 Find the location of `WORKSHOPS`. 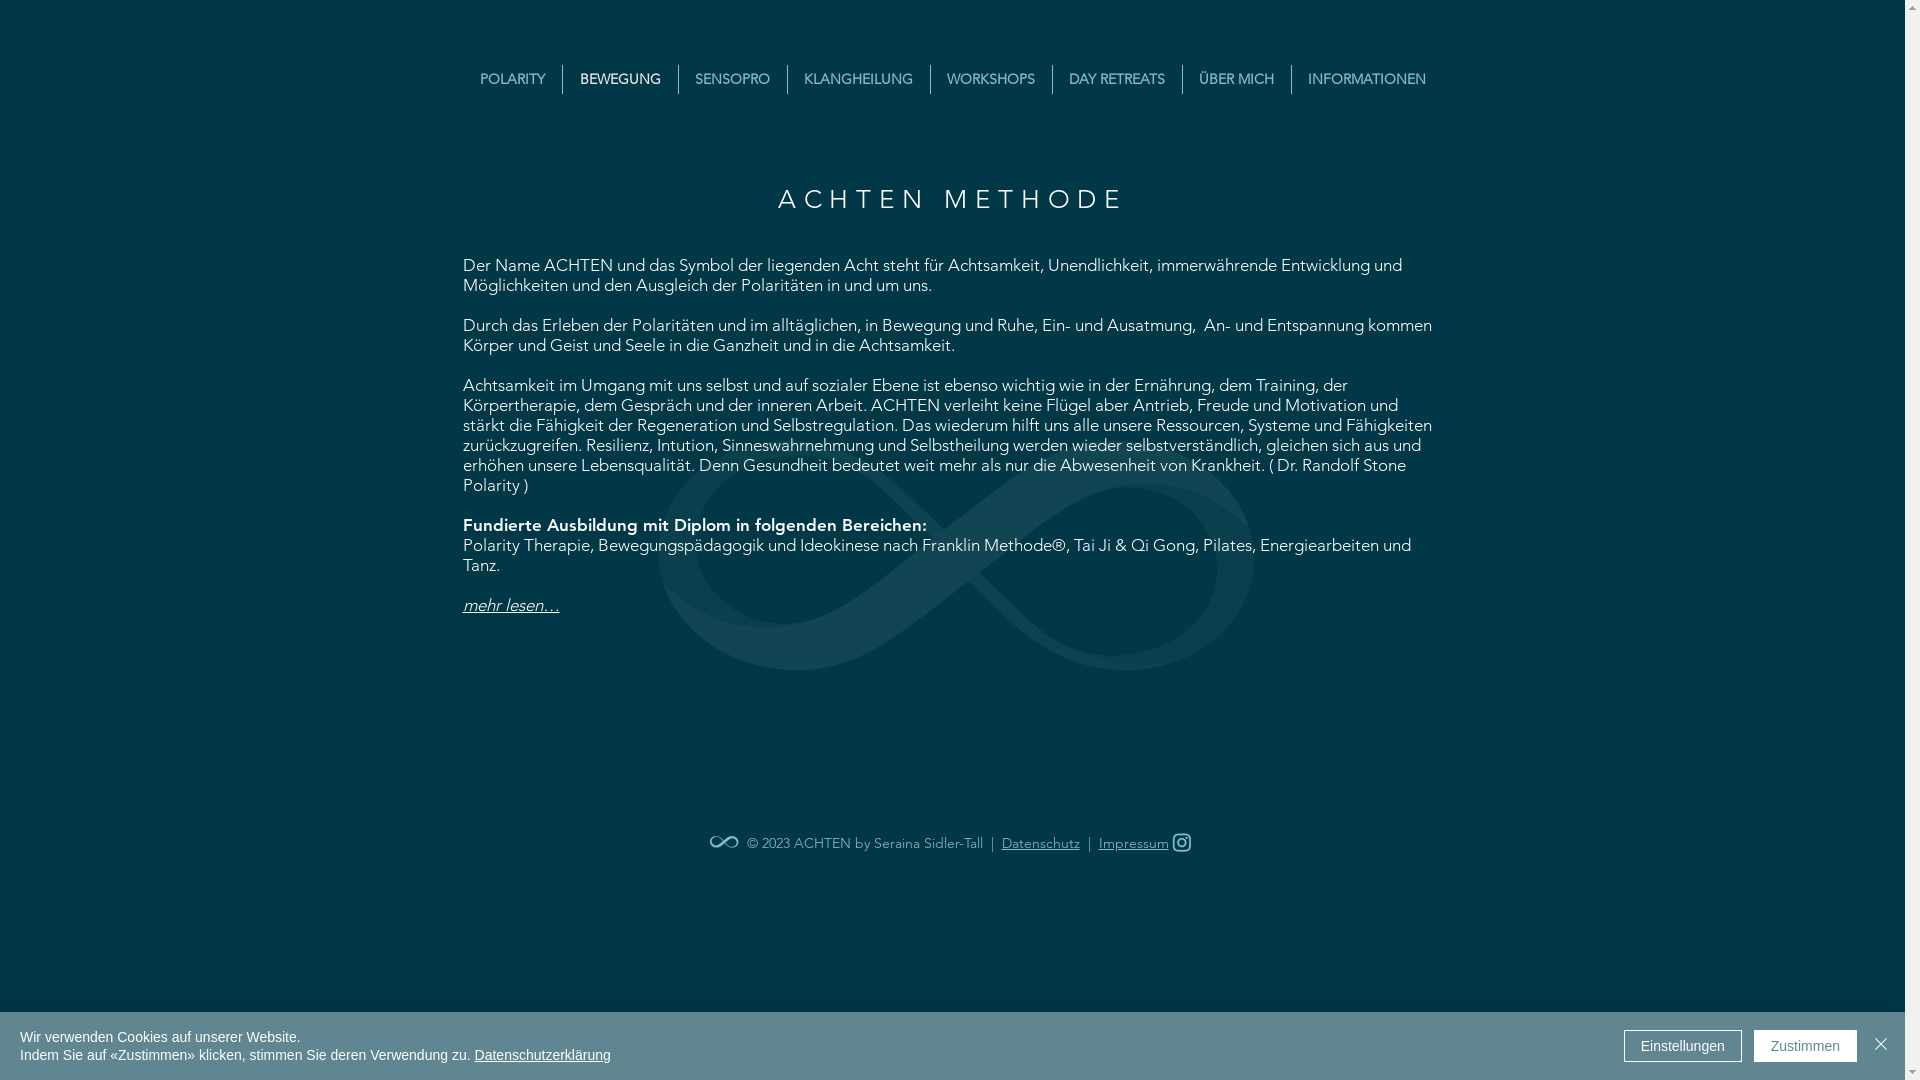

WORKSHOPS is located at coordinates (990, 80).